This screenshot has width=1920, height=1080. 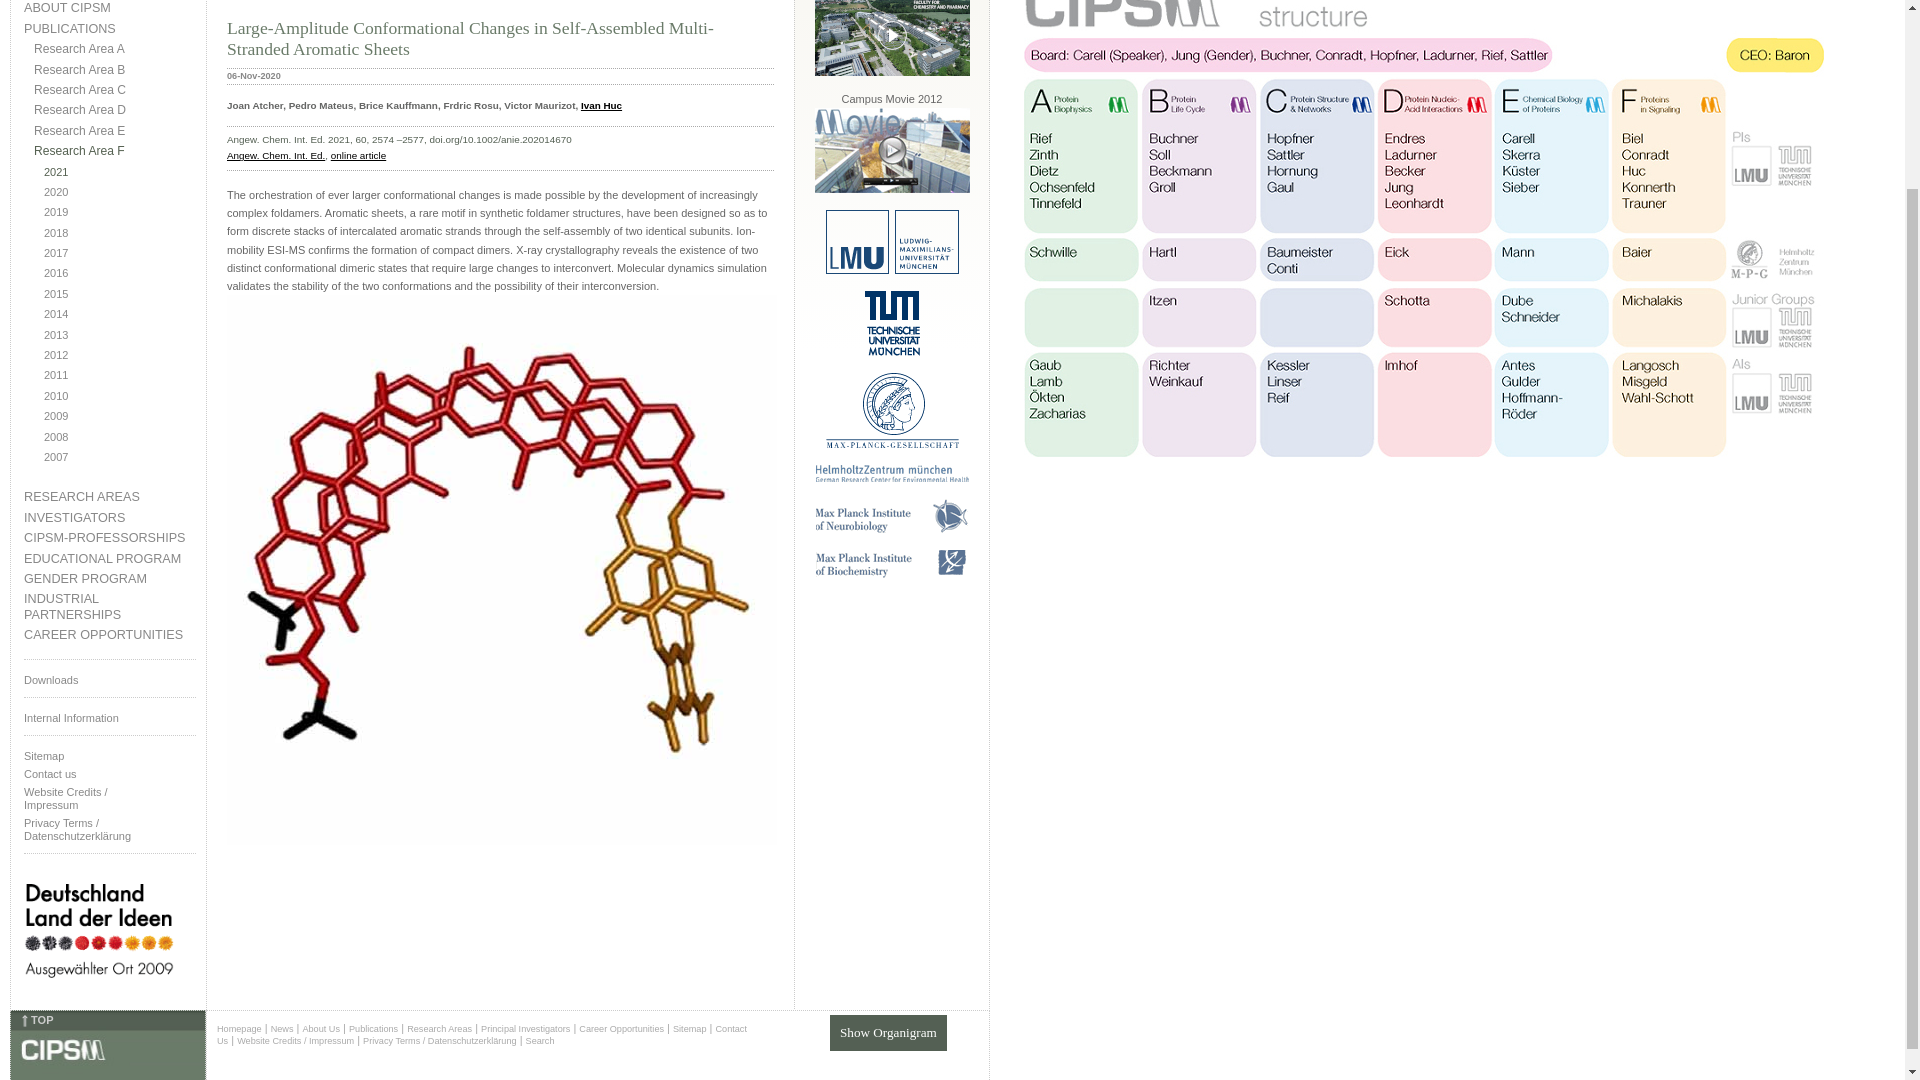 I want to click on Research Area A, so click(x=114, y=50).